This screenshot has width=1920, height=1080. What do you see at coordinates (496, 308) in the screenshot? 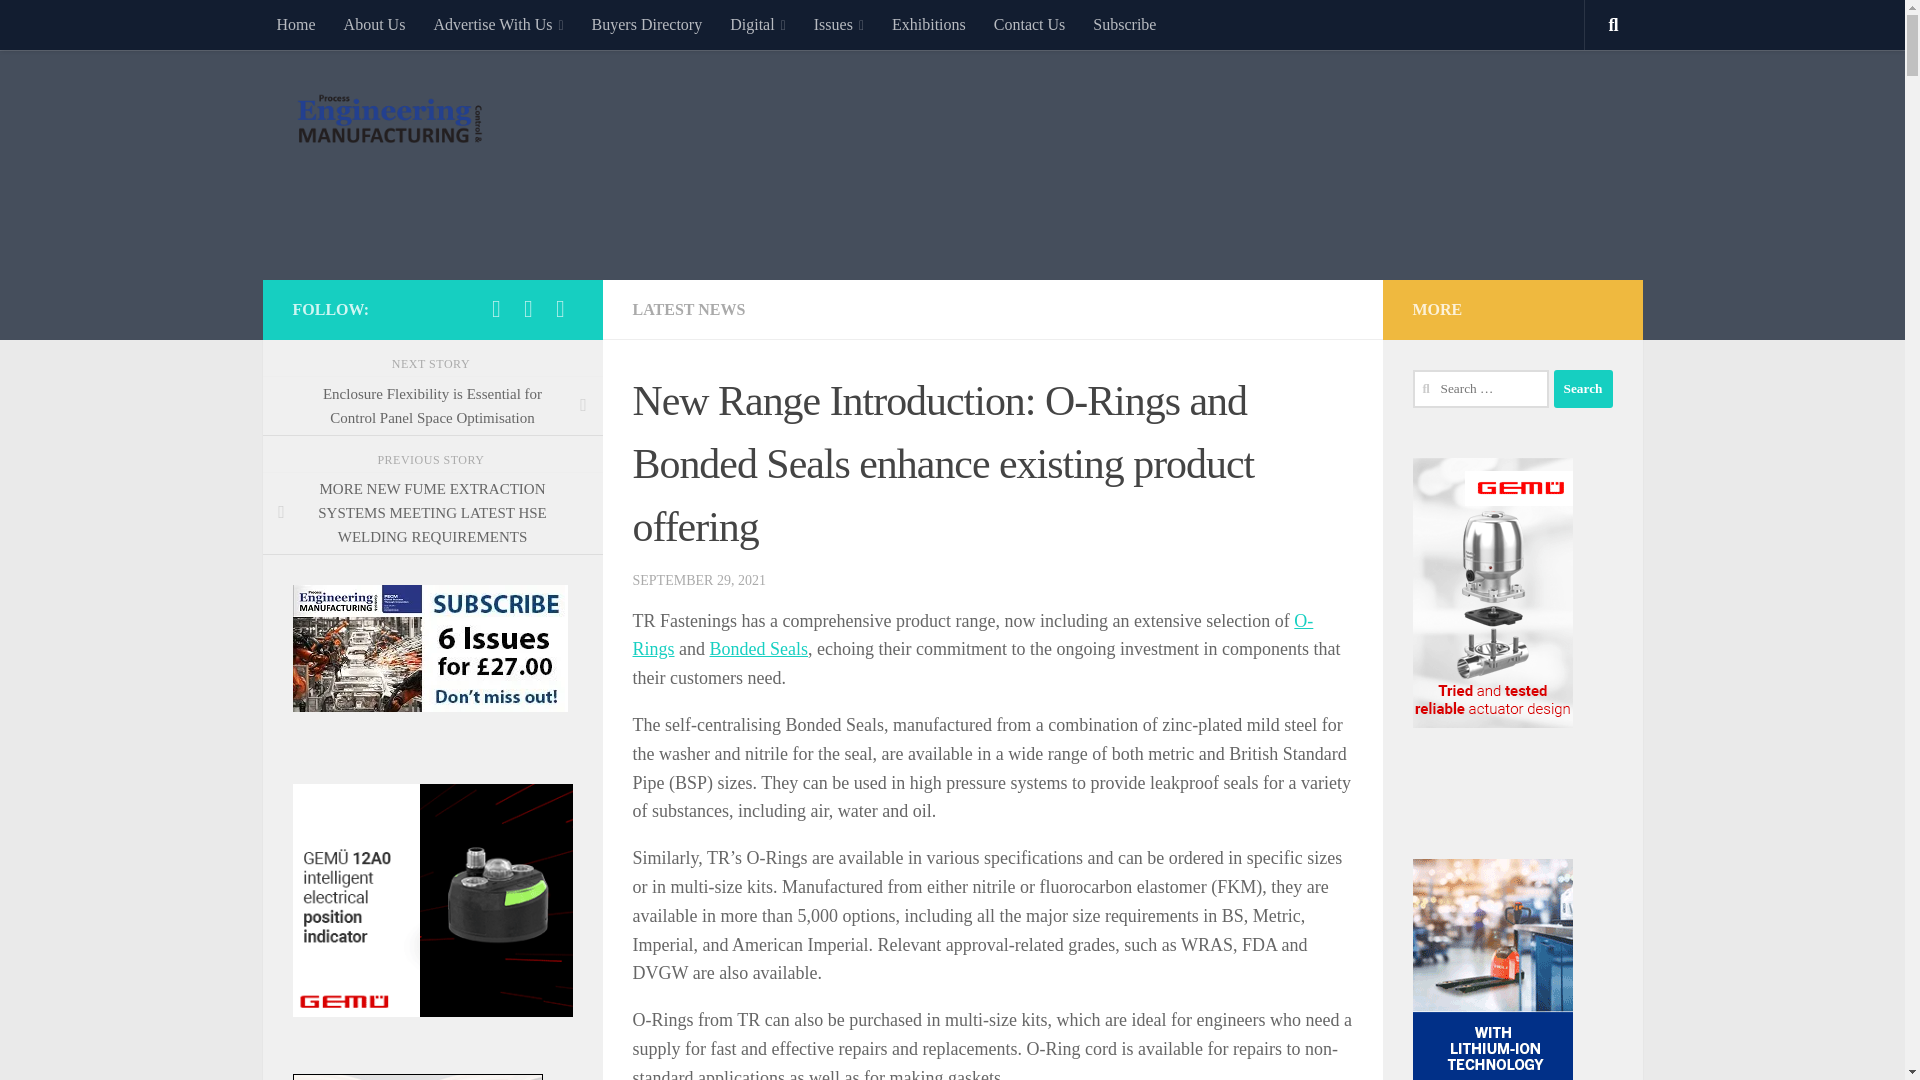
I see `Follow us on Twitter` at bounding box center [496, 308].